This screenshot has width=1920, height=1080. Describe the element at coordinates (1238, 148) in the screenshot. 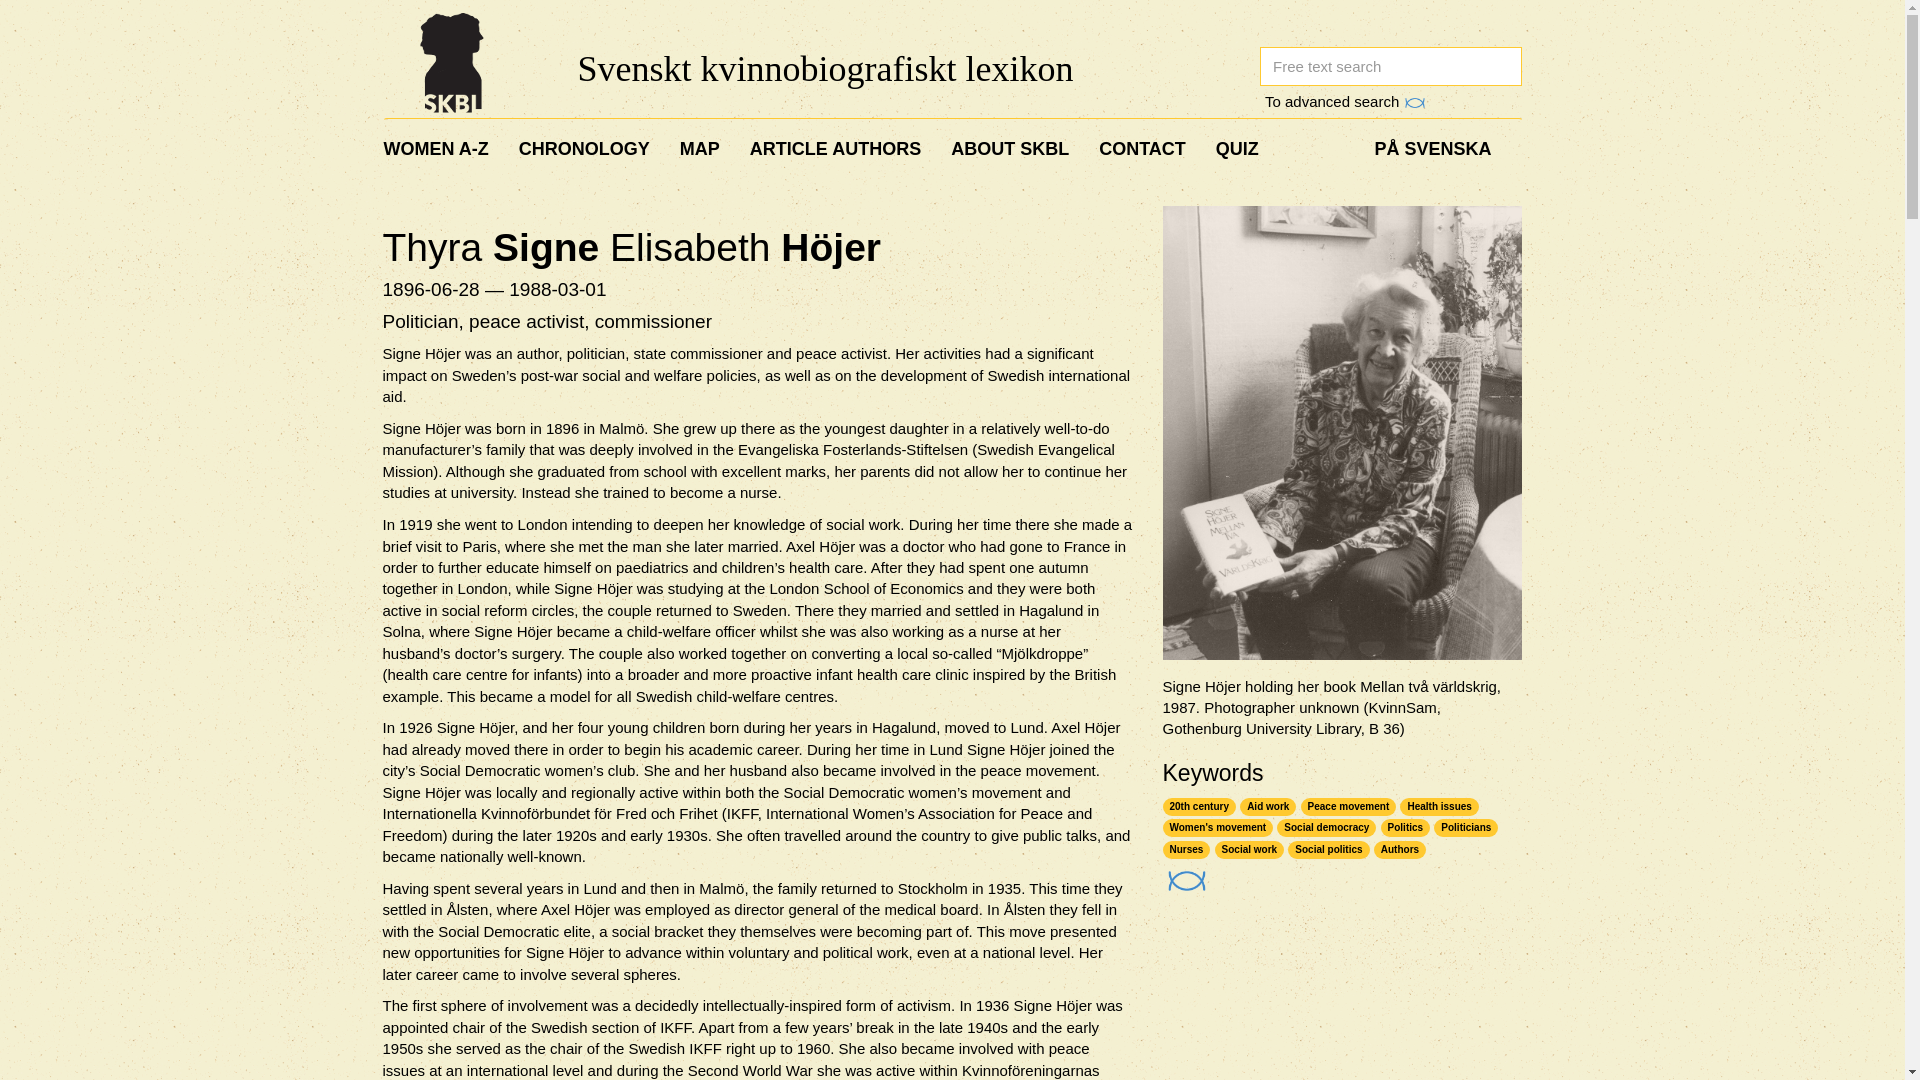

I see `QUIZ` at that location.